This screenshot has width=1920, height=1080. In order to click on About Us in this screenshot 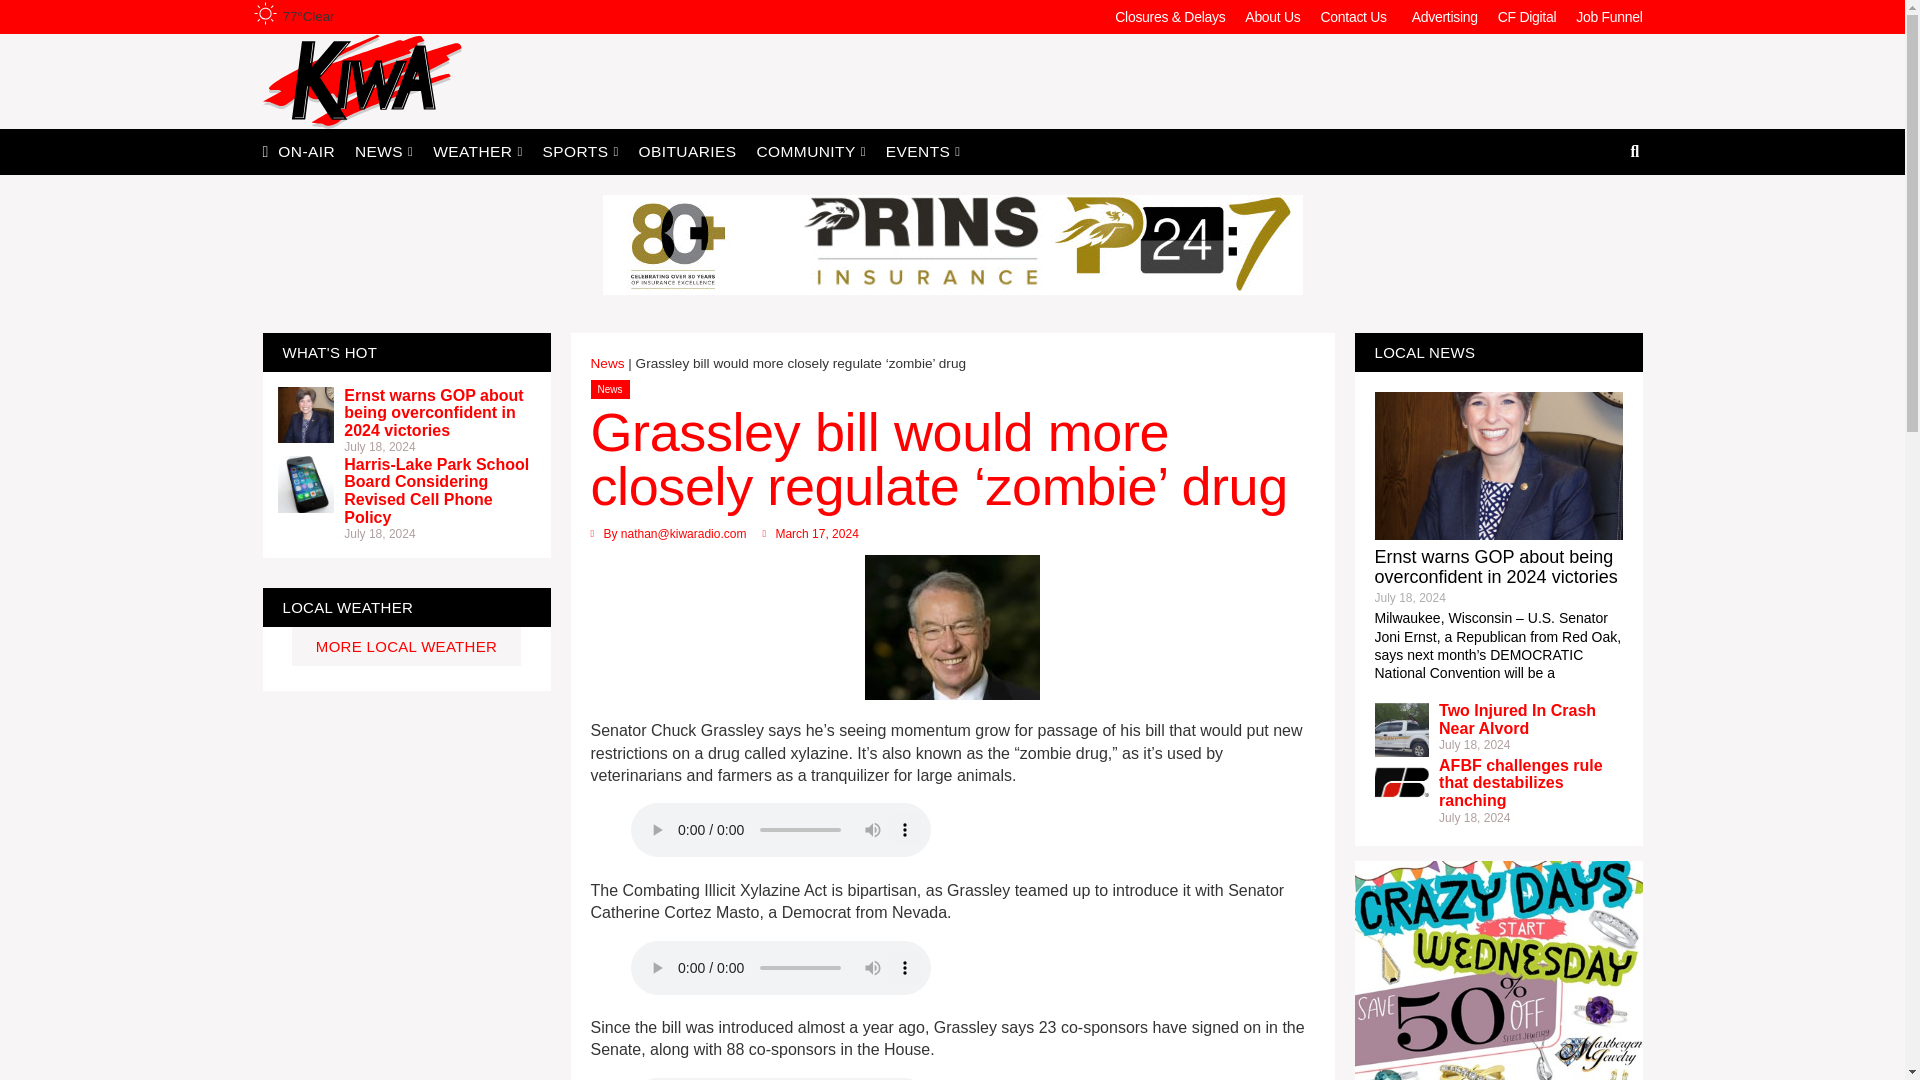, I will do `click(1272, 16)`.